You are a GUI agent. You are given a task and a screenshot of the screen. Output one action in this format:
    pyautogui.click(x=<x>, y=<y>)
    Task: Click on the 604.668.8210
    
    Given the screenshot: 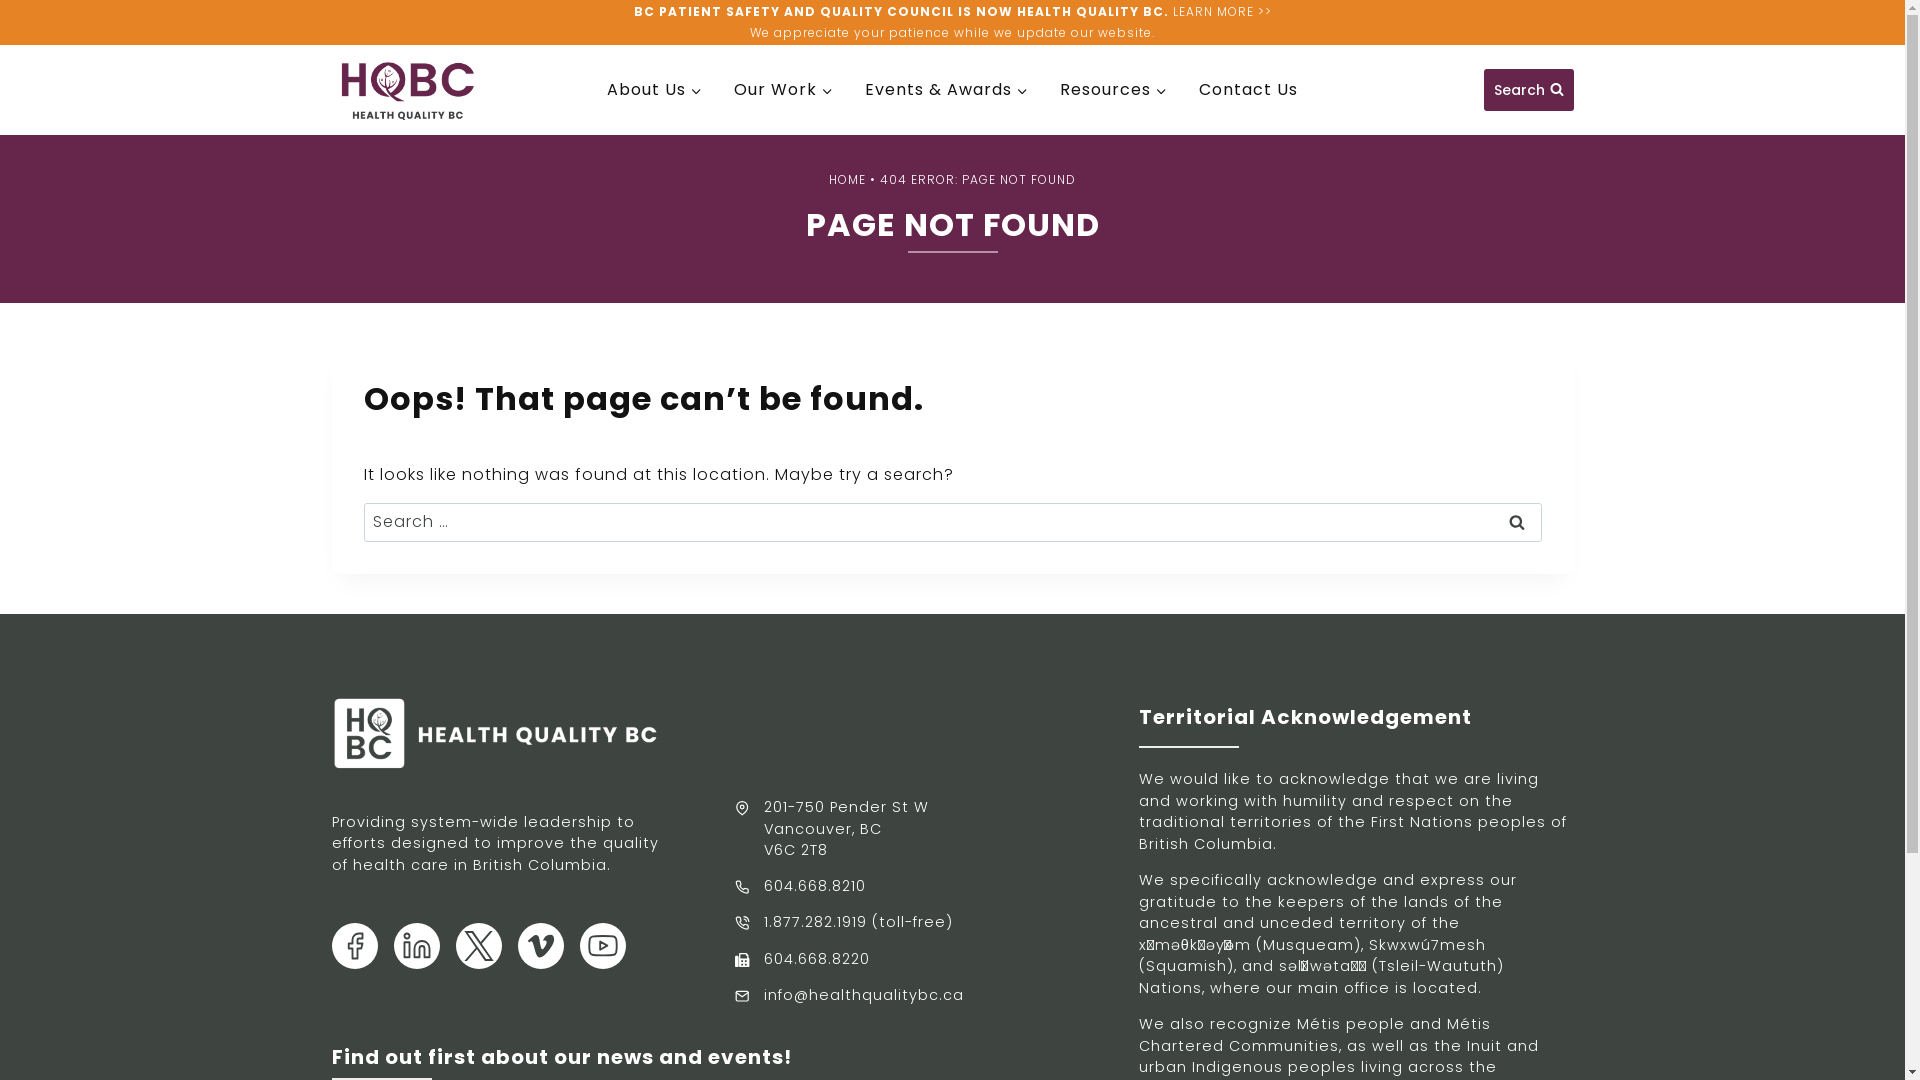 What is the action you would take?
    pyautogui.click(x=800, y=887)
    